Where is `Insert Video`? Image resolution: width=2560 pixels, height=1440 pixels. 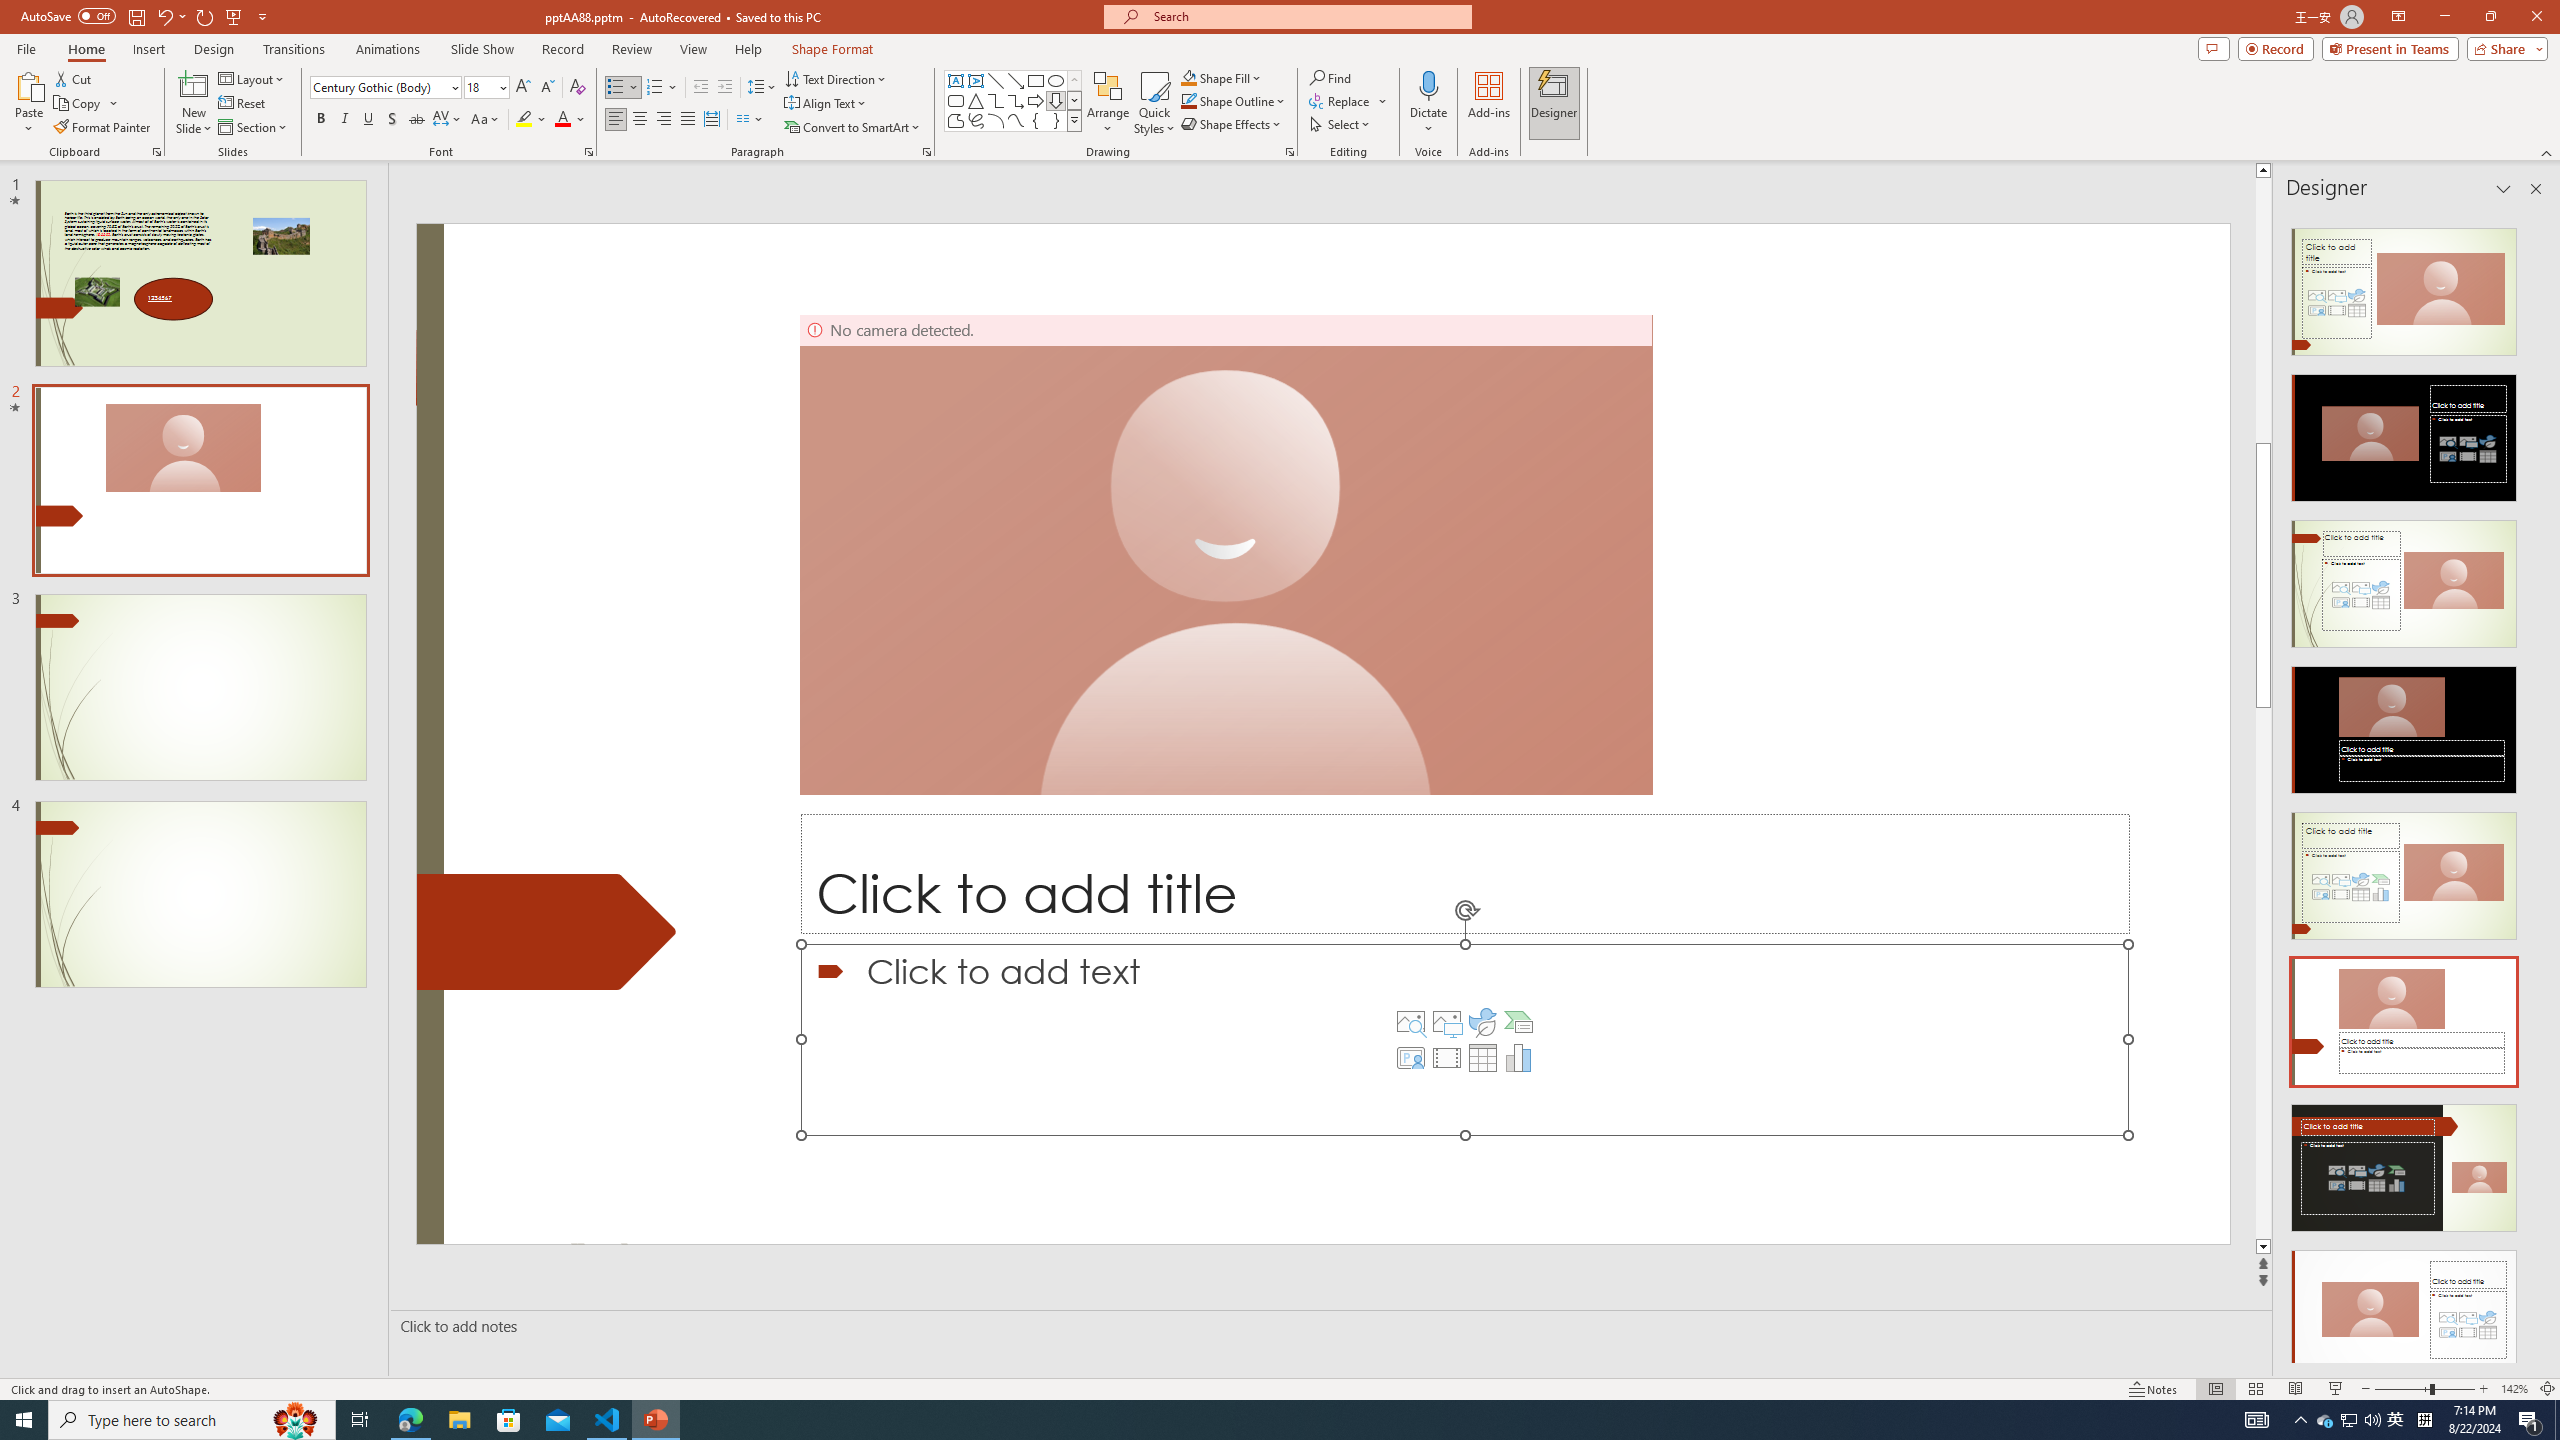
Insert Video is located at coordinates (1446, 1058).